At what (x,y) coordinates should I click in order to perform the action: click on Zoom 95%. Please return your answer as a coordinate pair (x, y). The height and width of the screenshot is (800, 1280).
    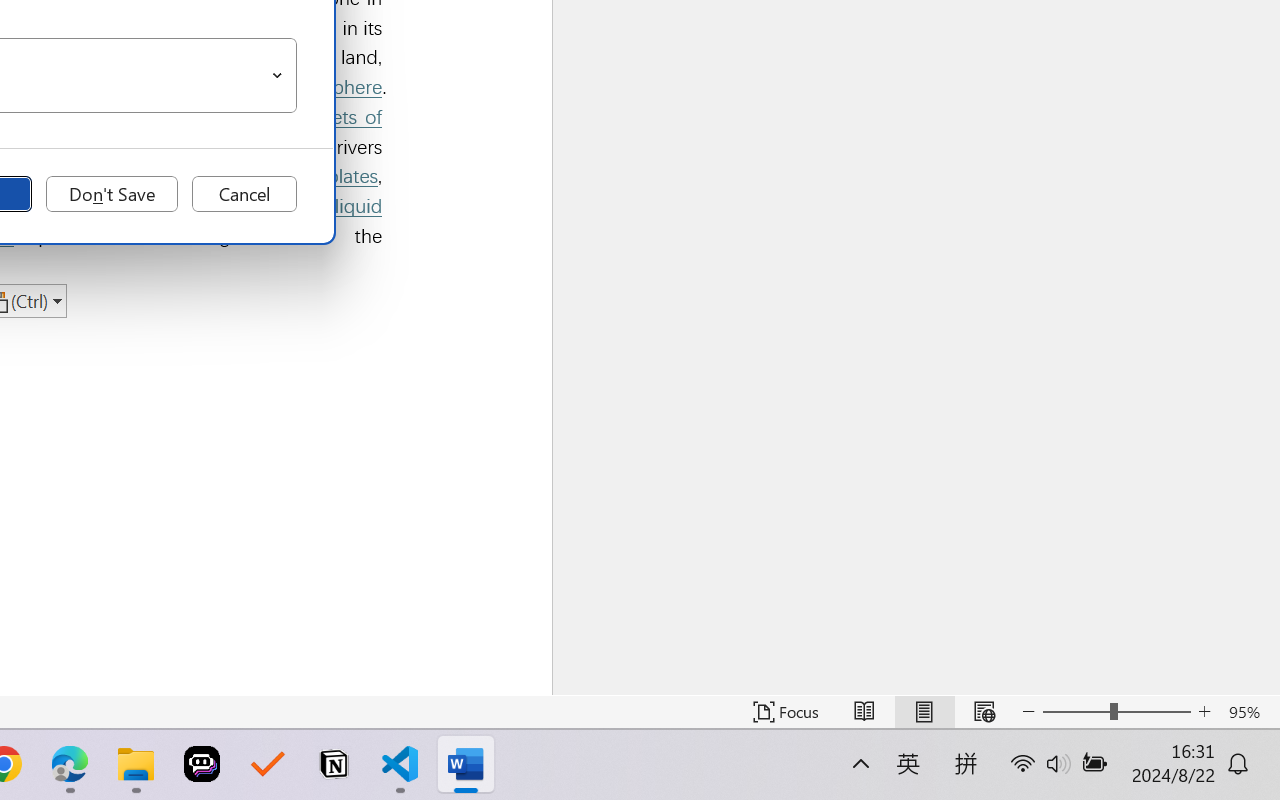
    Looking at the image, I should click on (1249, 712).